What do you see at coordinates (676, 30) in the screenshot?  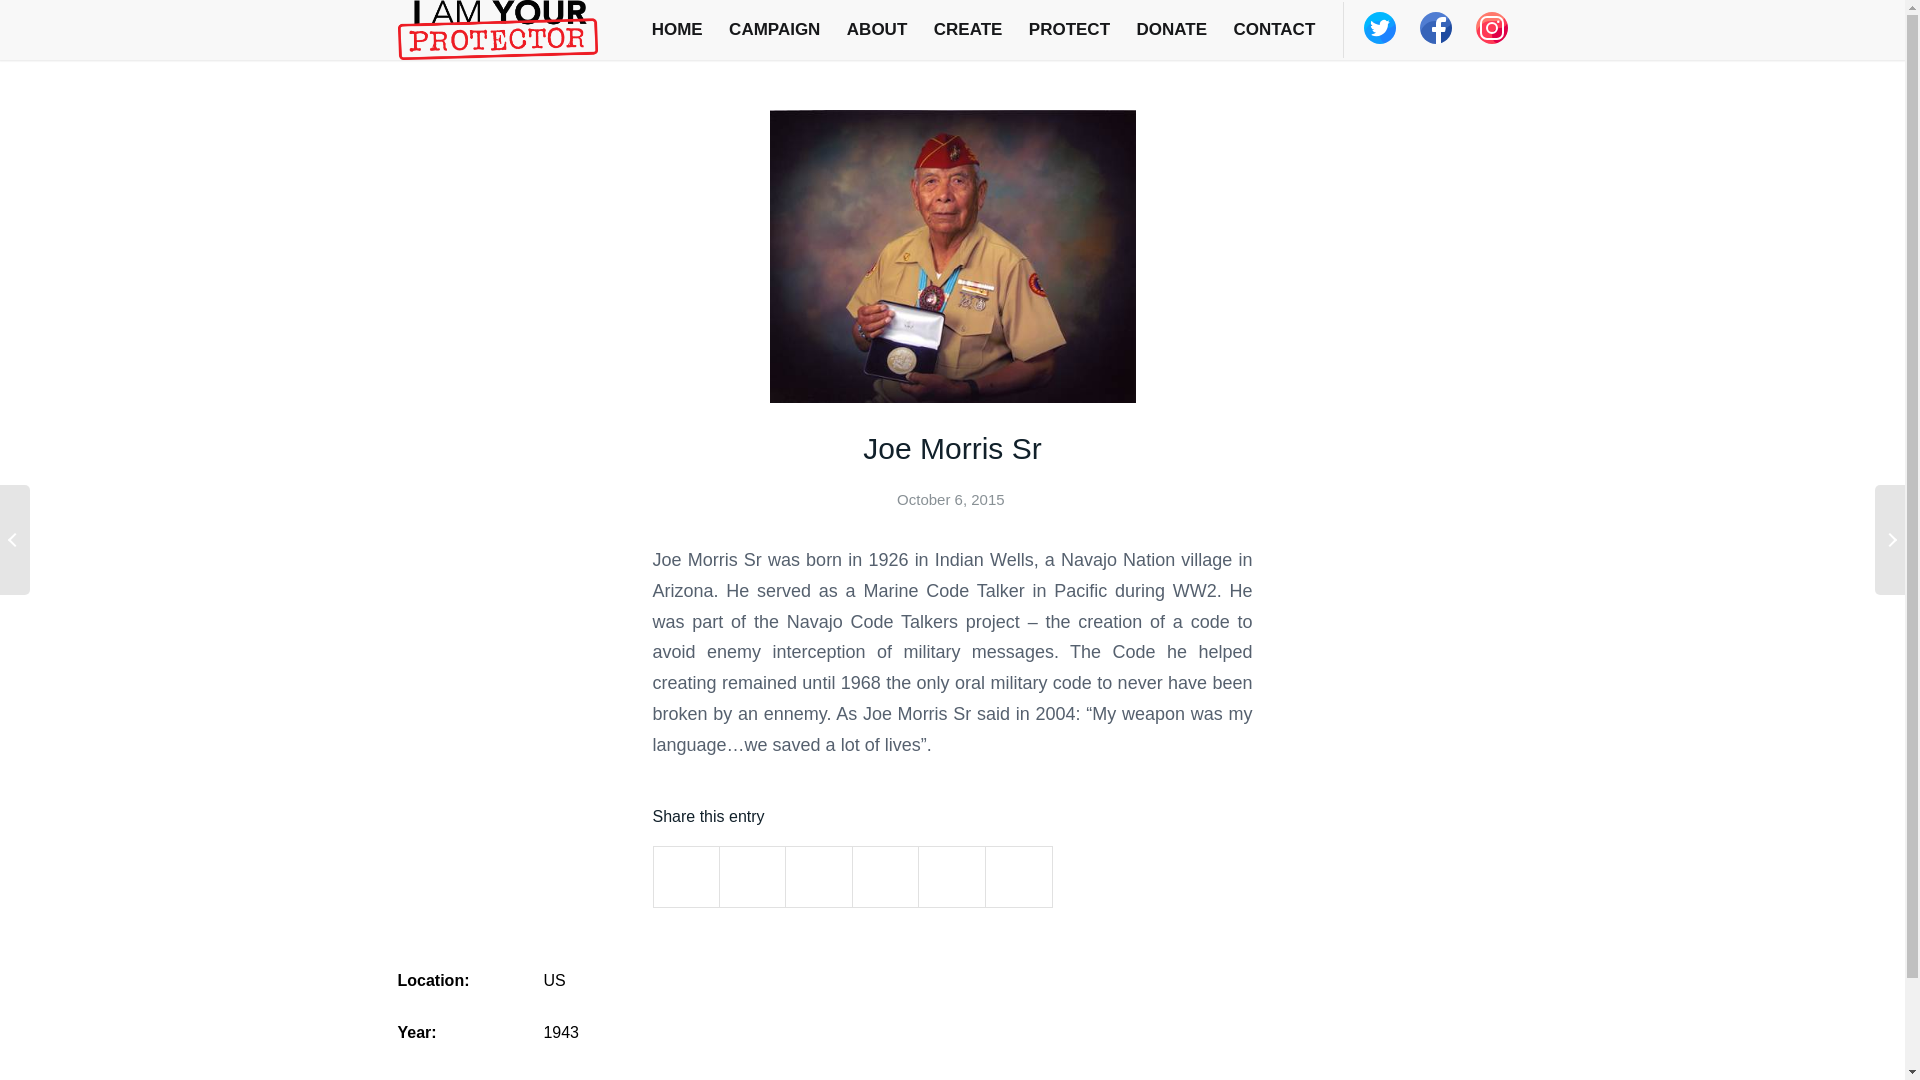 I see `HOME` at bounding box center [676, 30].